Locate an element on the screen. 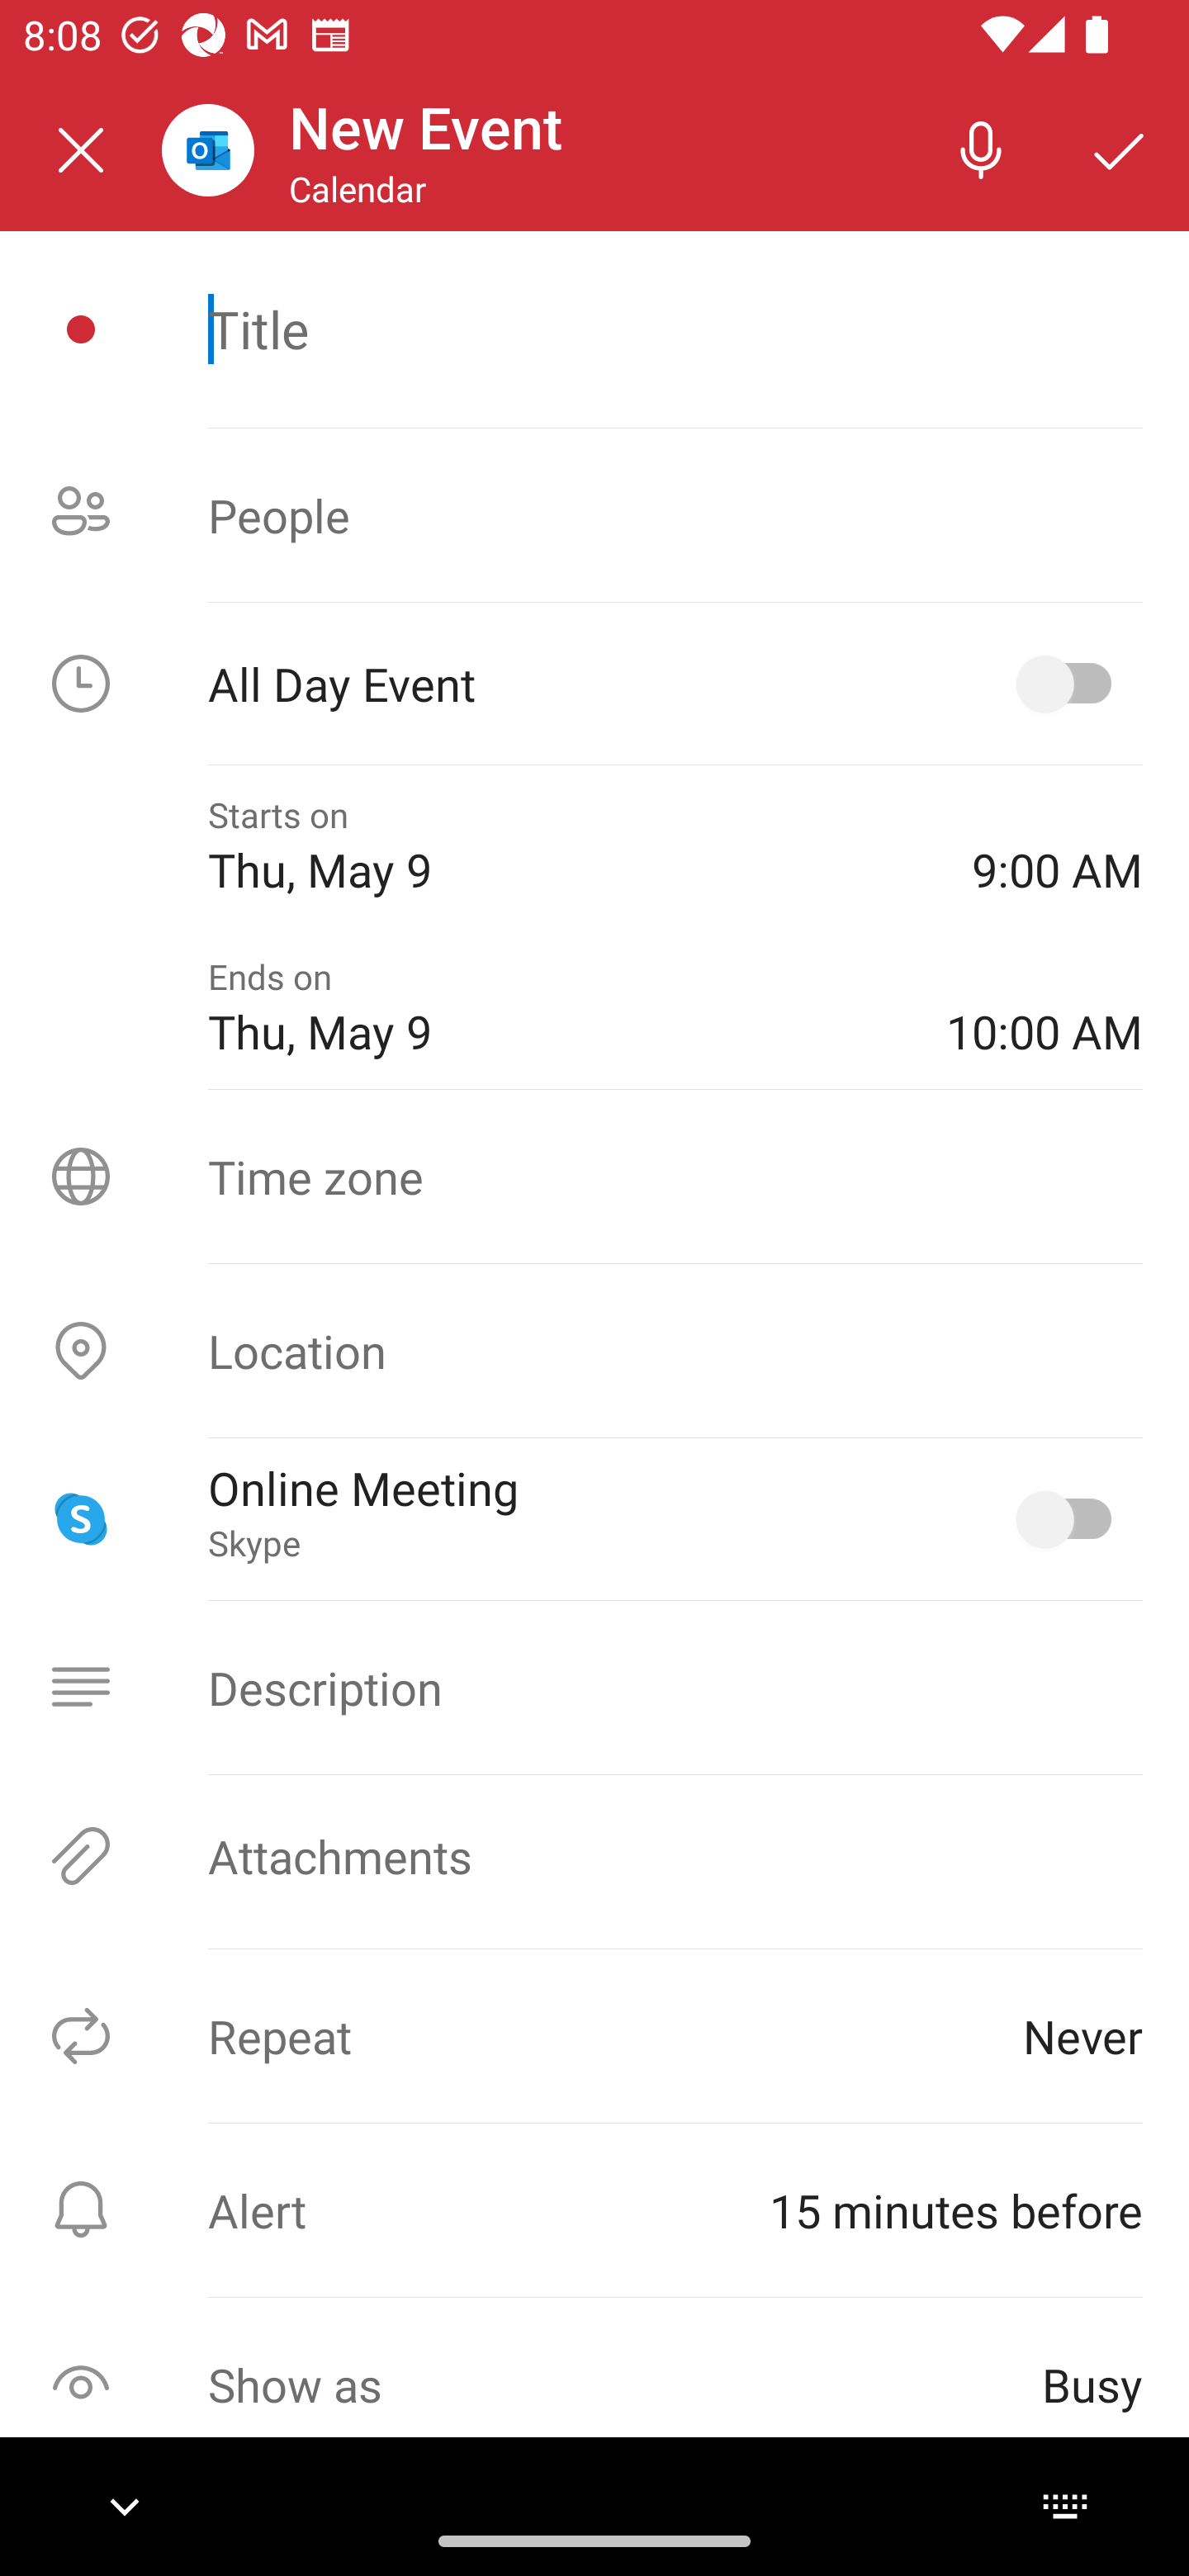 The height and width of the screenshot is (2576, 1189). People is located at coordinates (594, 515).